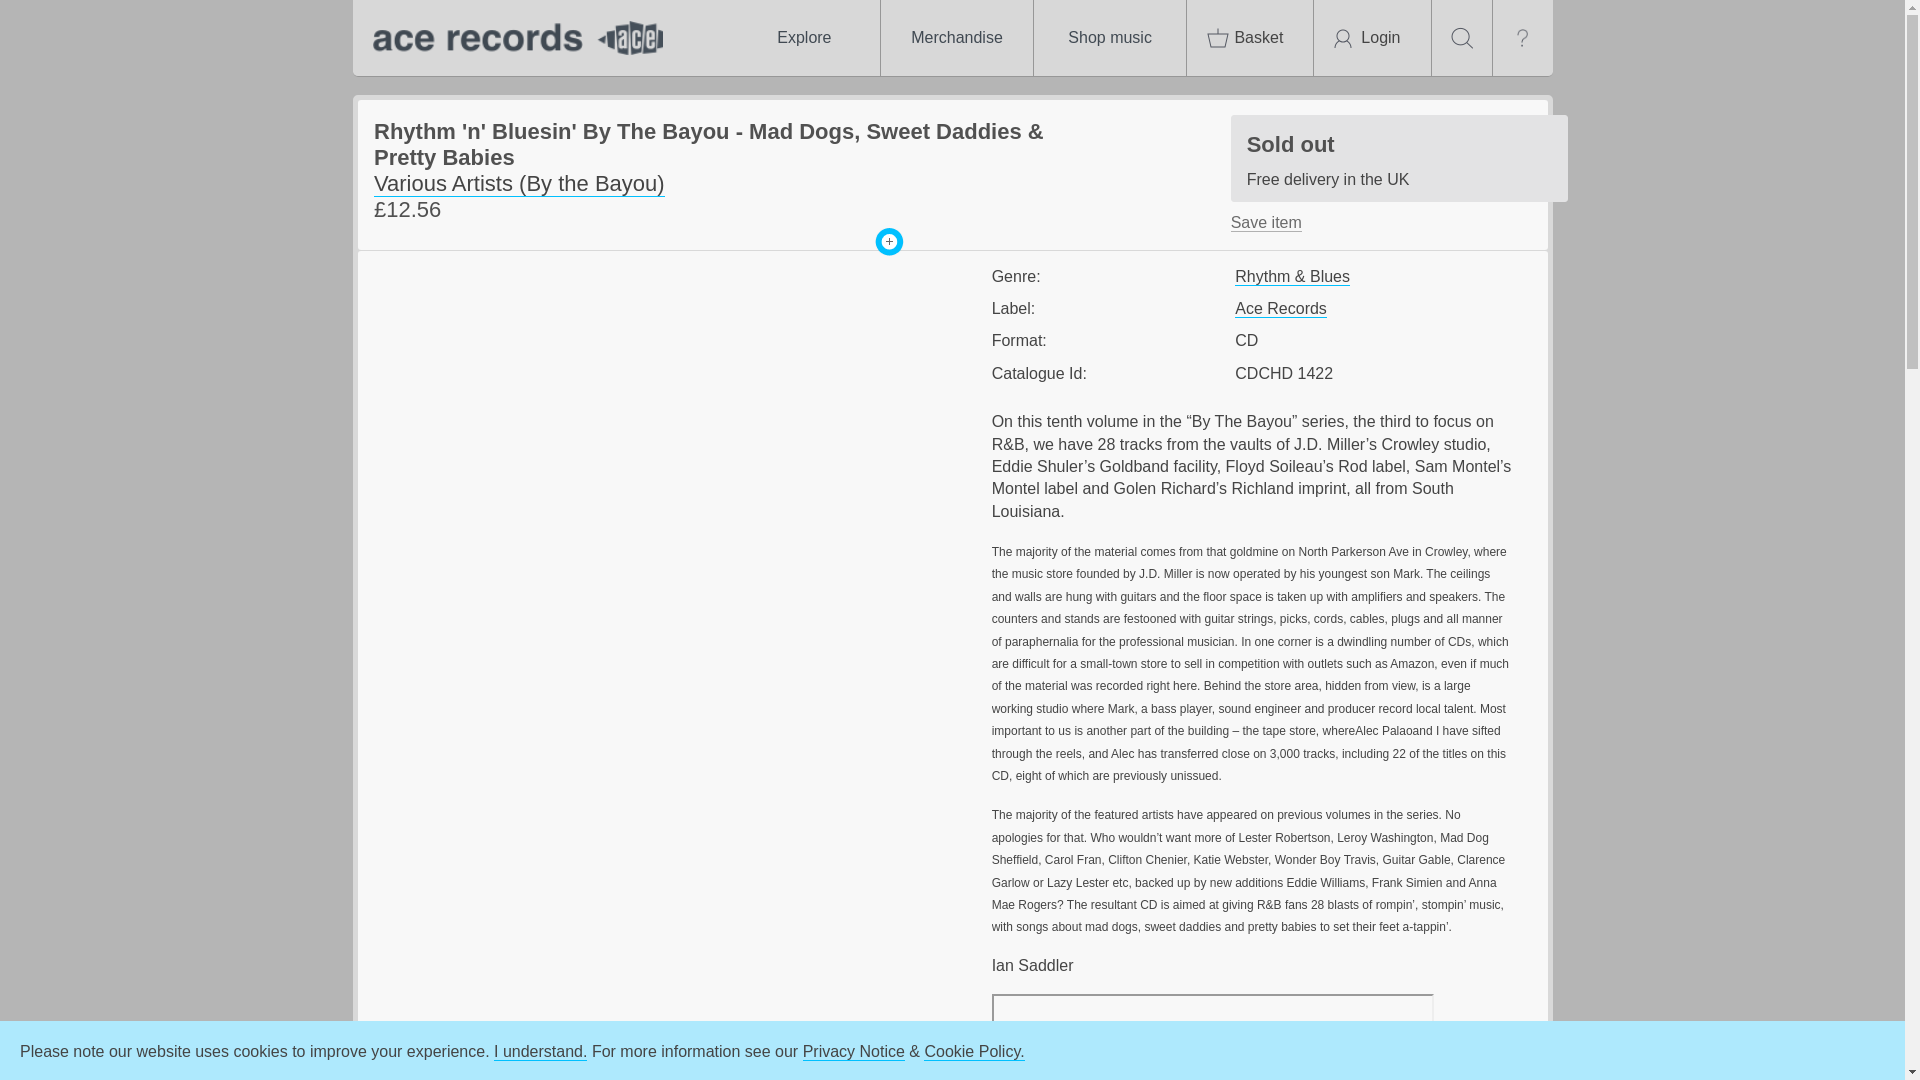  What do you see at coordinates (512, 38) in the screenshot?
I see `Ace Records` at bounding box center [512, 38].